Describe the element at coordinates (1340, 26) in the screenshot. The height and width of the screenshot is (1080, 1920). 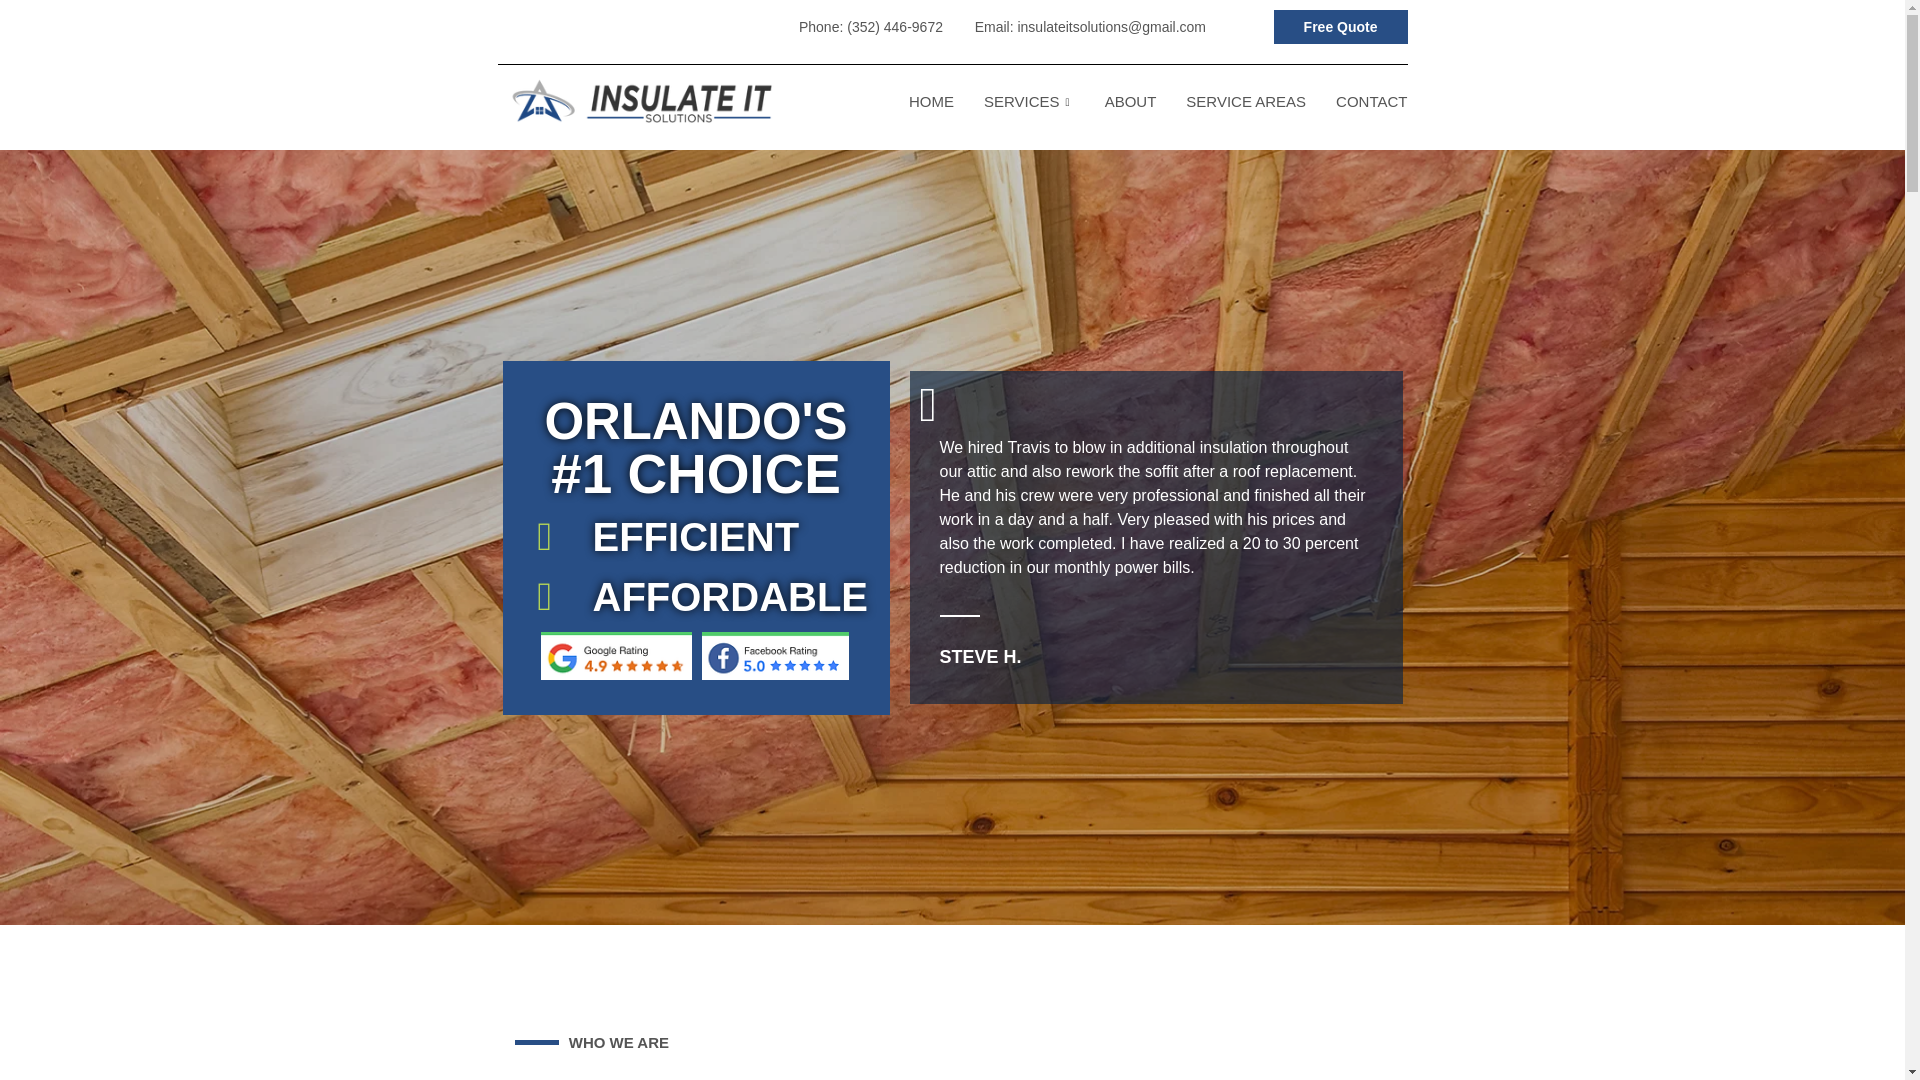
I see `Free Quote` at that location.